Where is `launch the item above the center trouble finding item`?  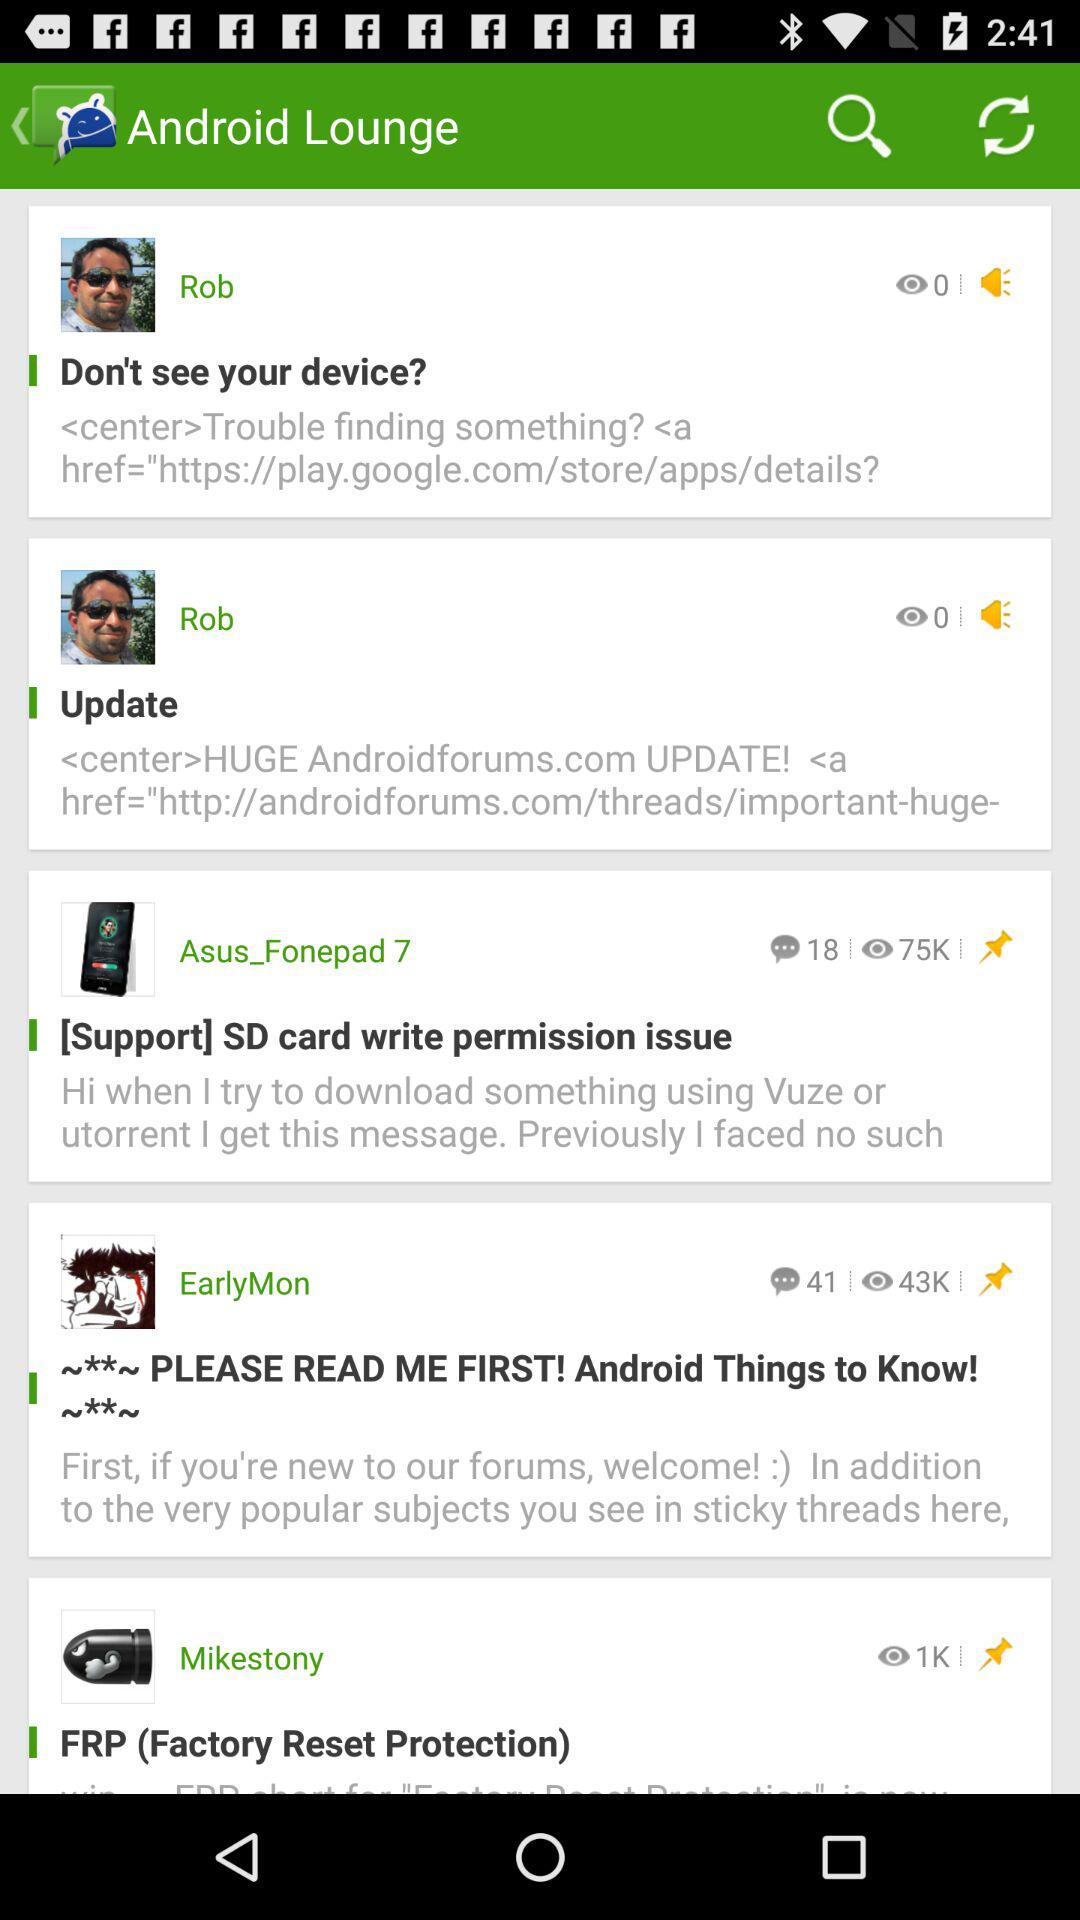
launch the item above the center trouble finding item is located at coordinates (524, 370).